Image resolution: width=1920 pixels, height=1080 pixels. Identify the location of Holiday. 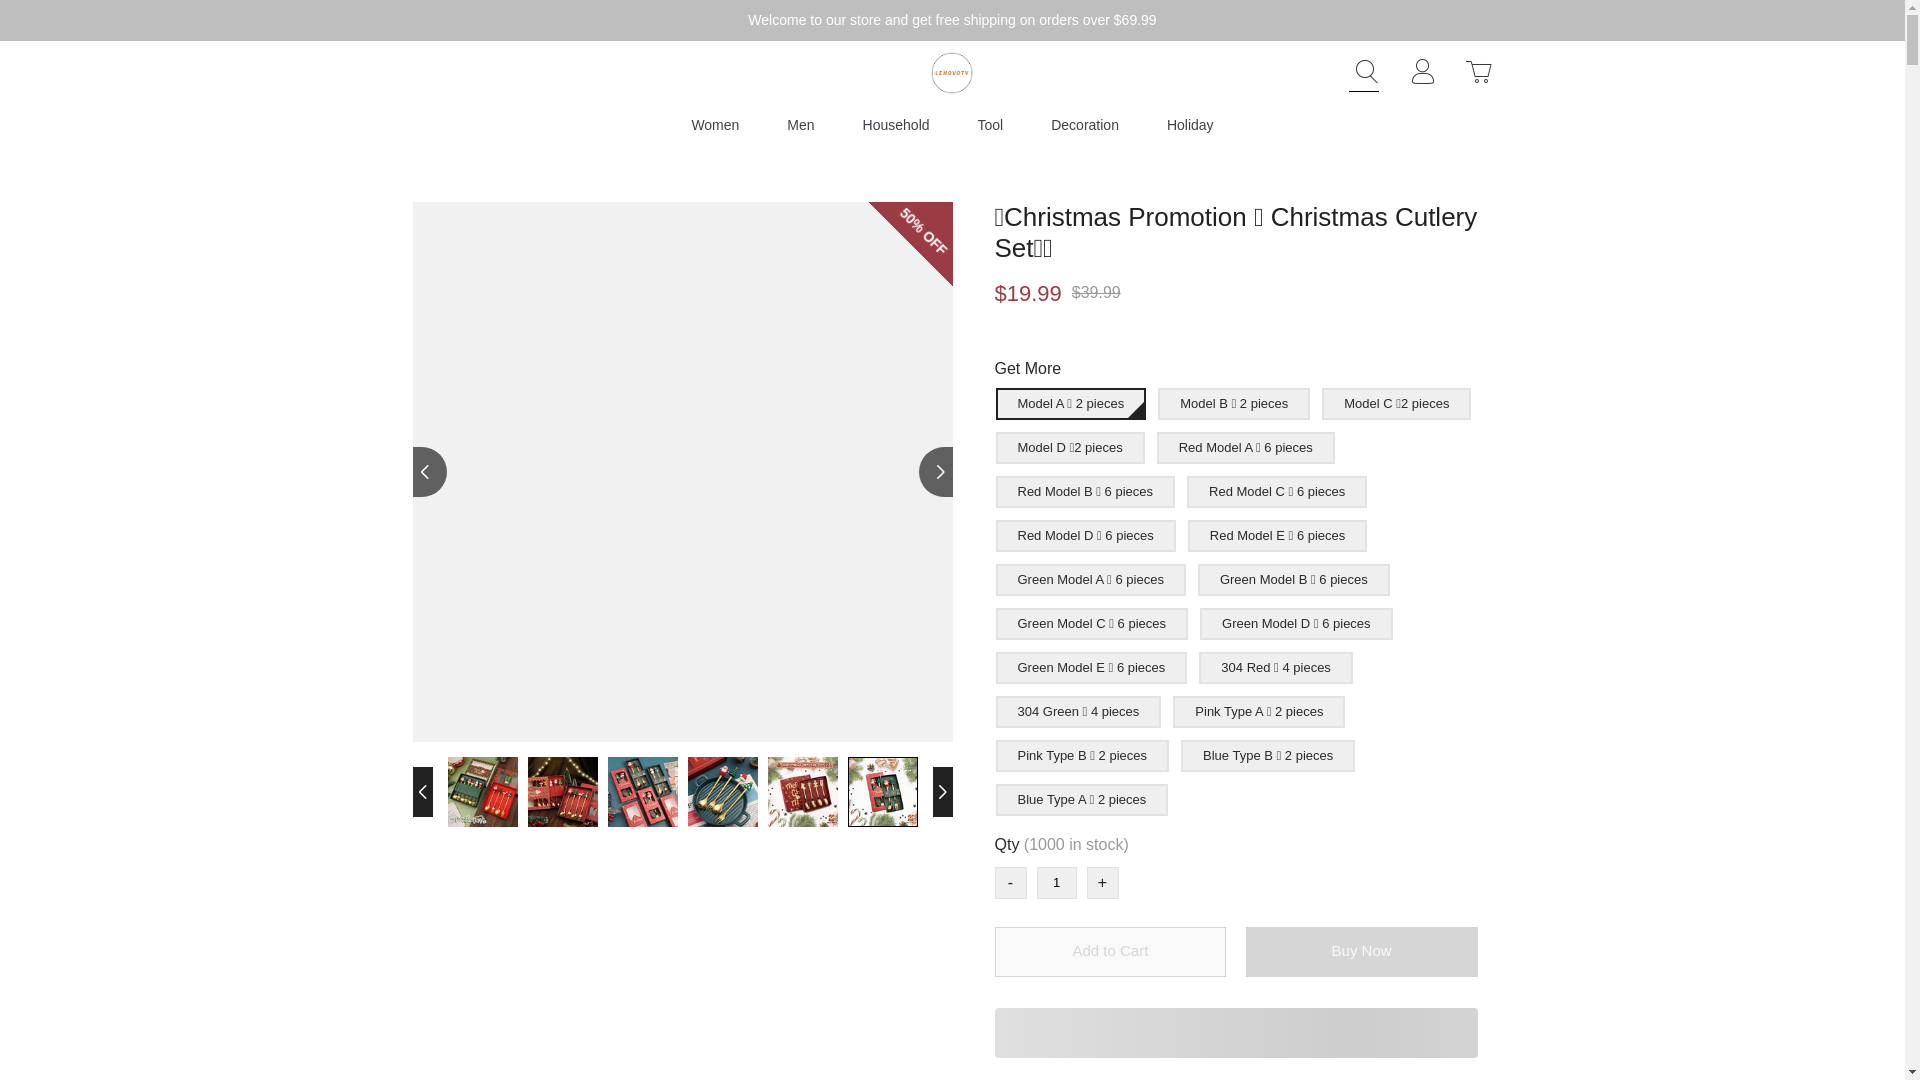
(1190, 124).